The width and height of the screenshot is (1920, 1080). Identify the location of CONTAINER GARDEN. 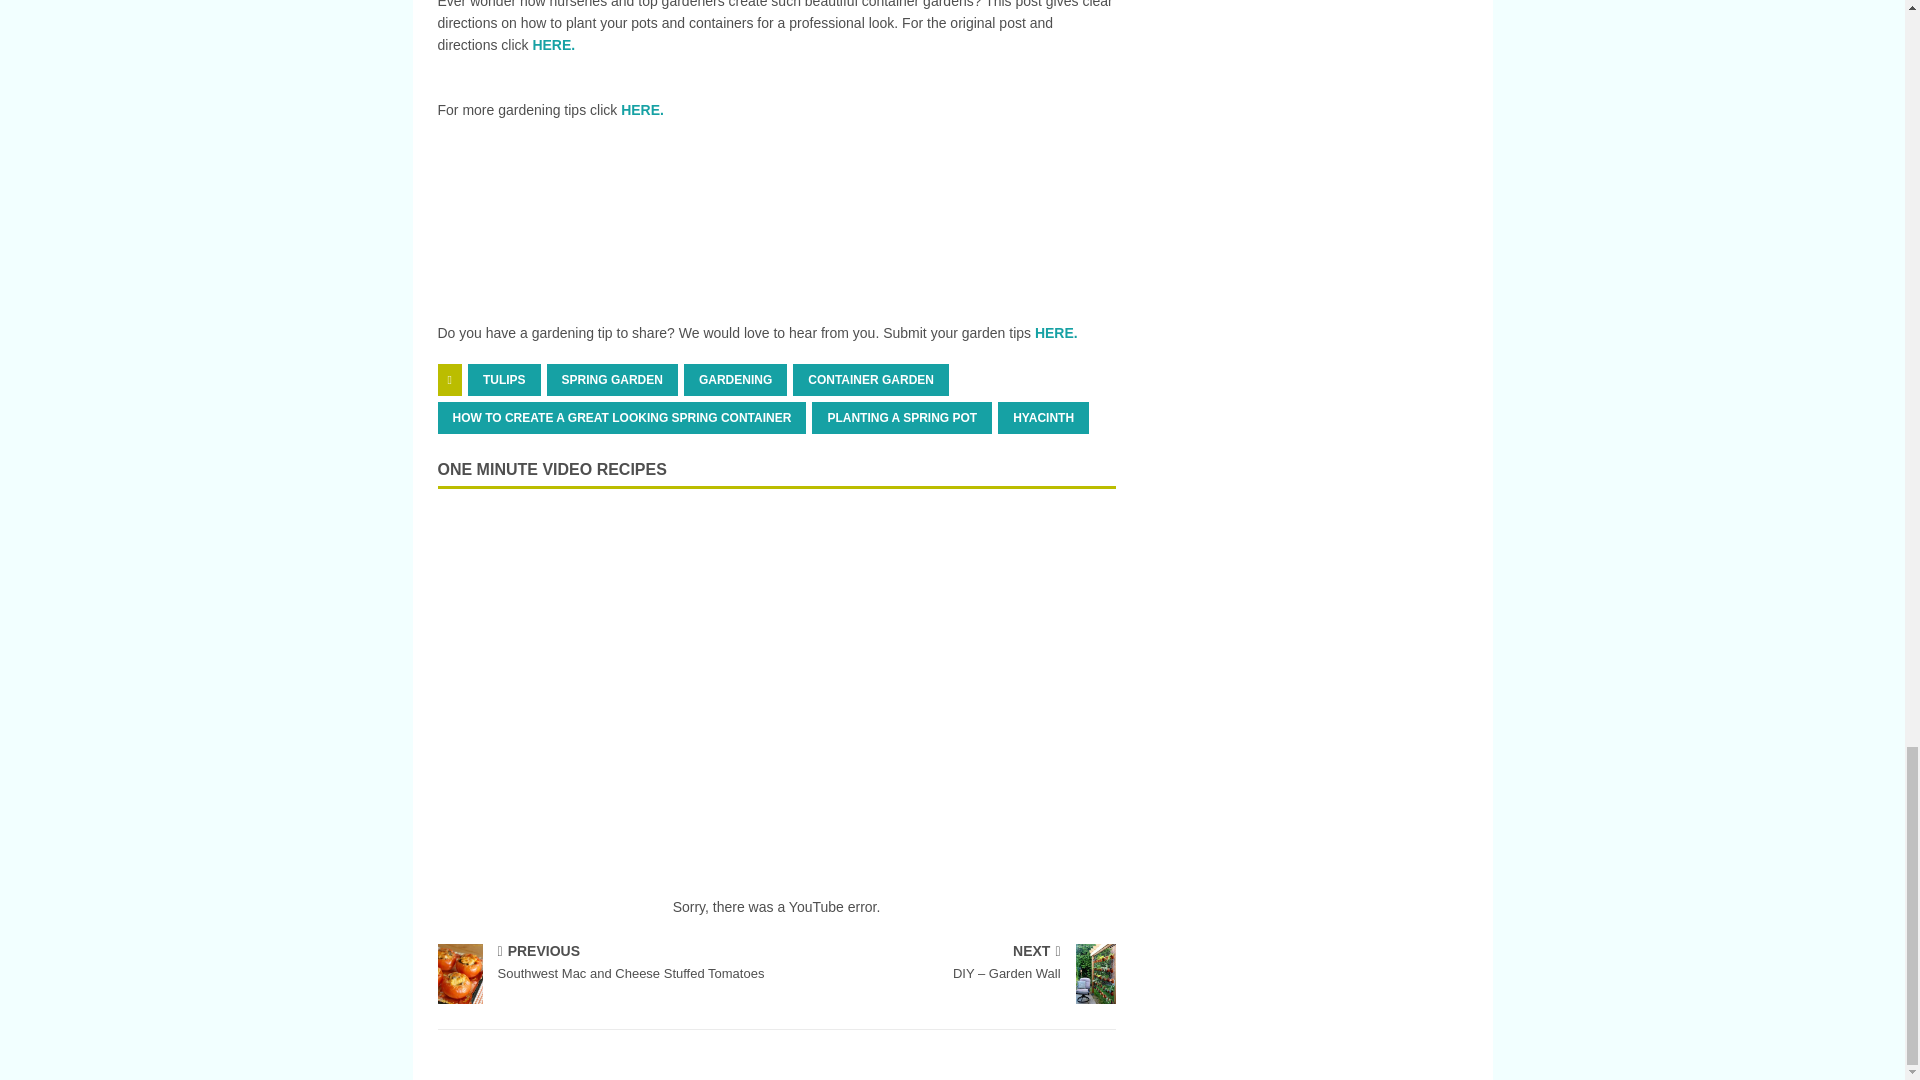
(870, 380).